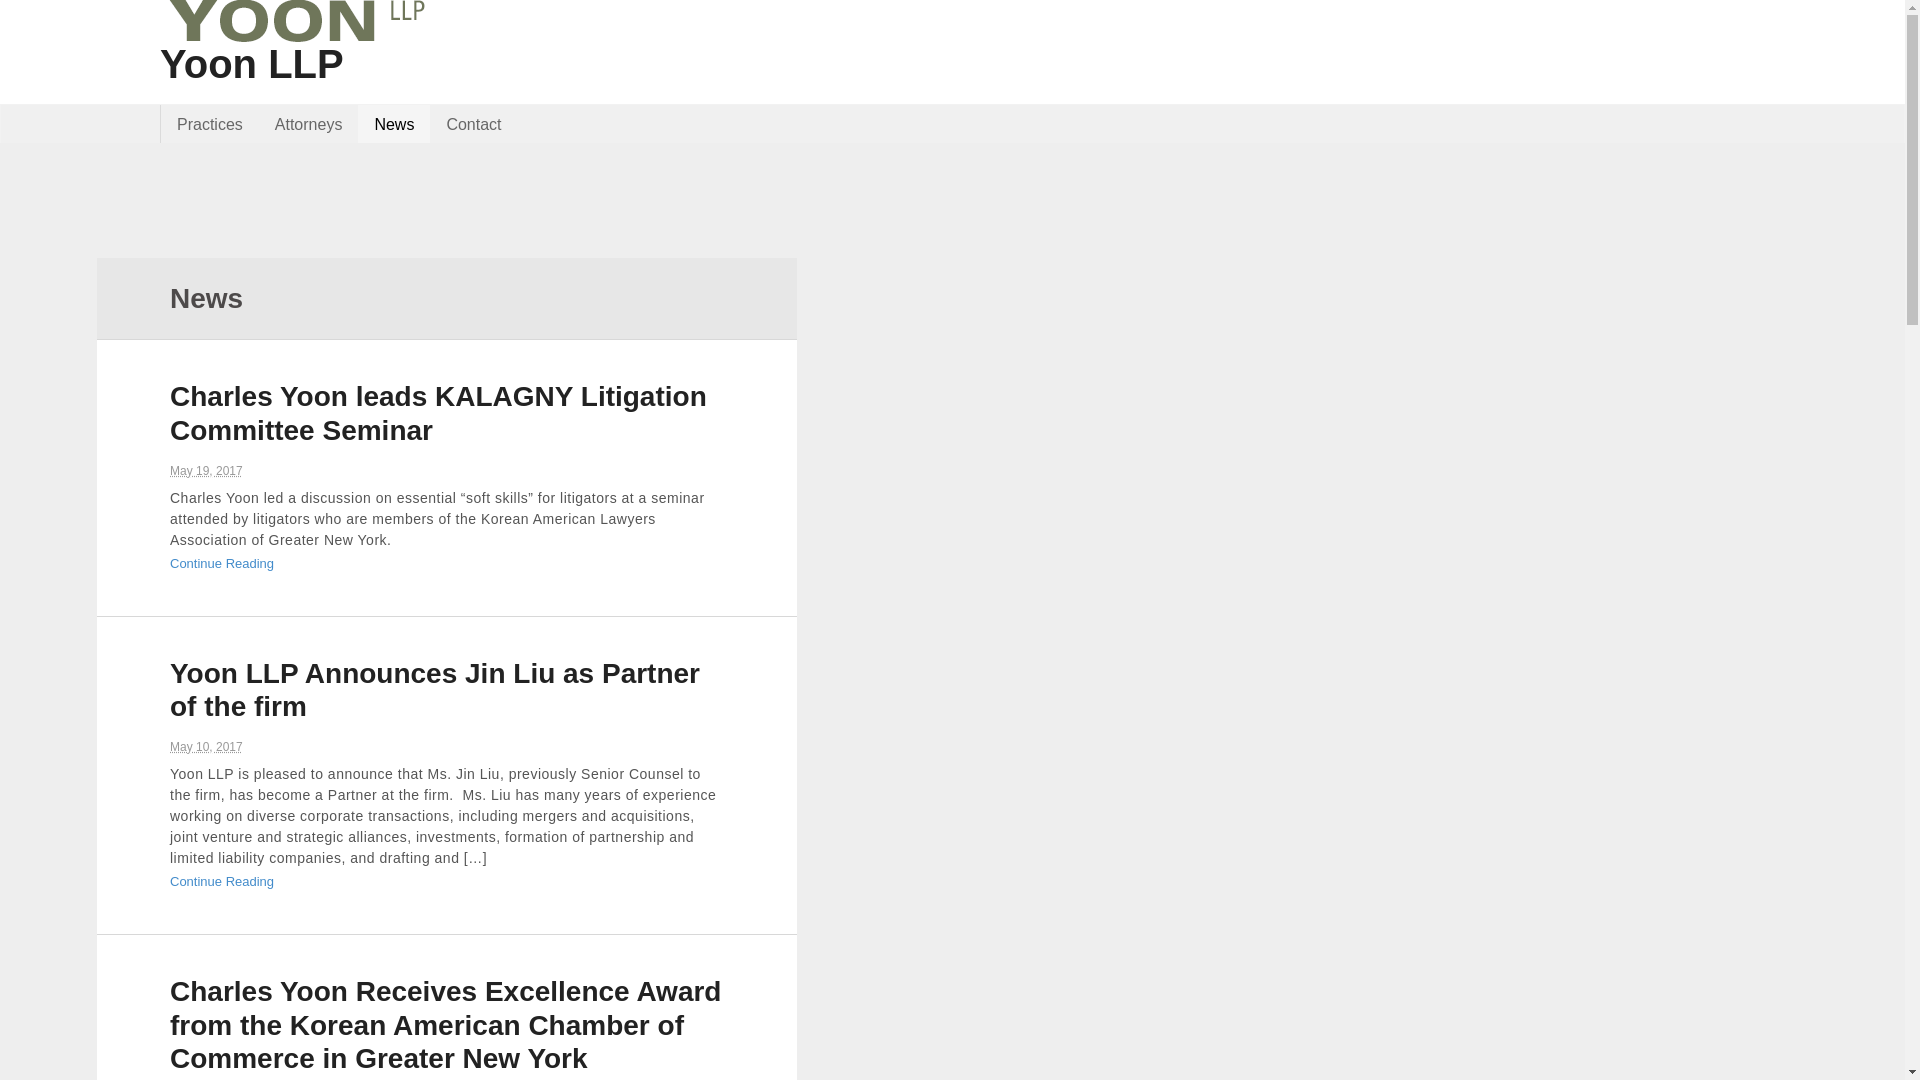 The width and height of the screenshot is (1920, 1080). What do you see at coordinates (222, 564) in the screenshot?
I see `Continue Reading` at bounding box center [222, 564].